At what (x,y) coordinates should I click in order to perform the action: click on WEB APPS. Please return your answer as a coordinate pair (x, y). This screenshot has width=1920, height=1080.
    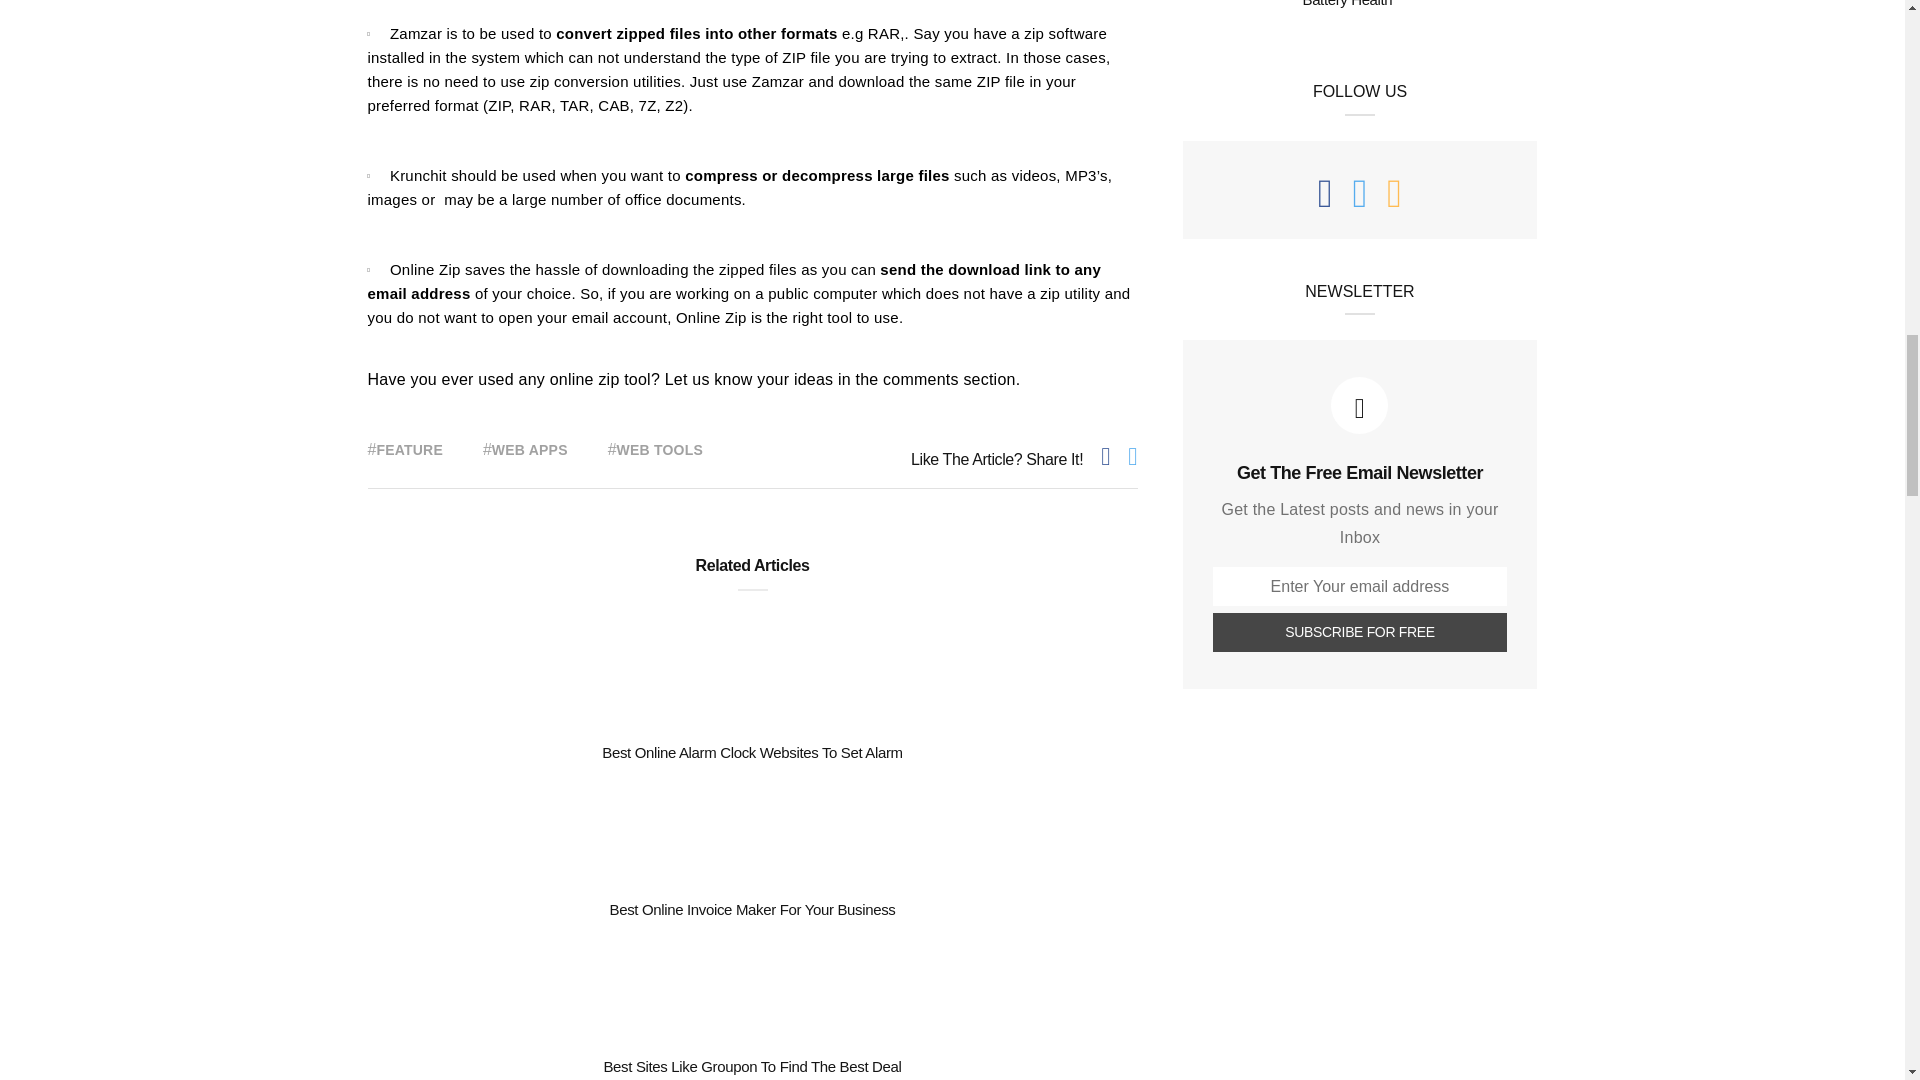
    Looking at the image, I should click on (530, 450).